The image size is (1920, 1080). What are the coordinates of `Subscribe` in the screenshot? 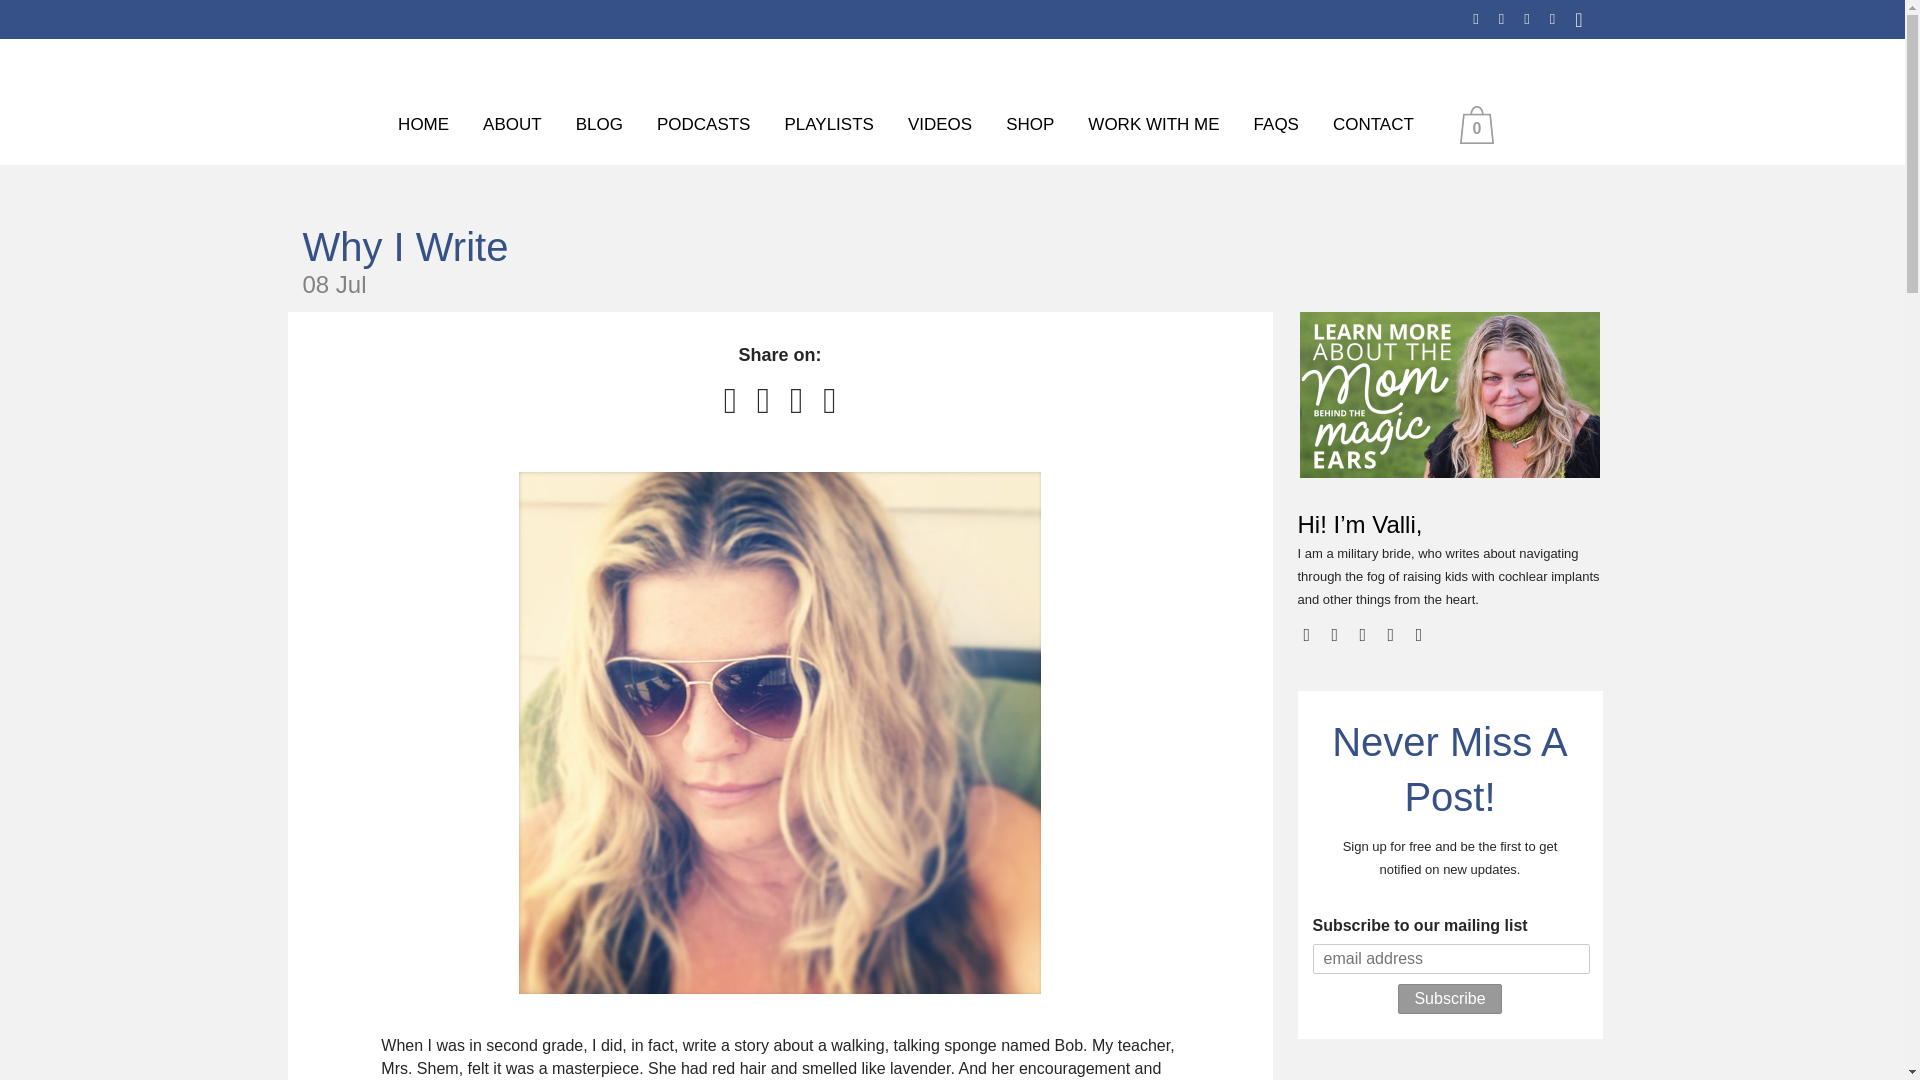 It's located at (1449, 998).